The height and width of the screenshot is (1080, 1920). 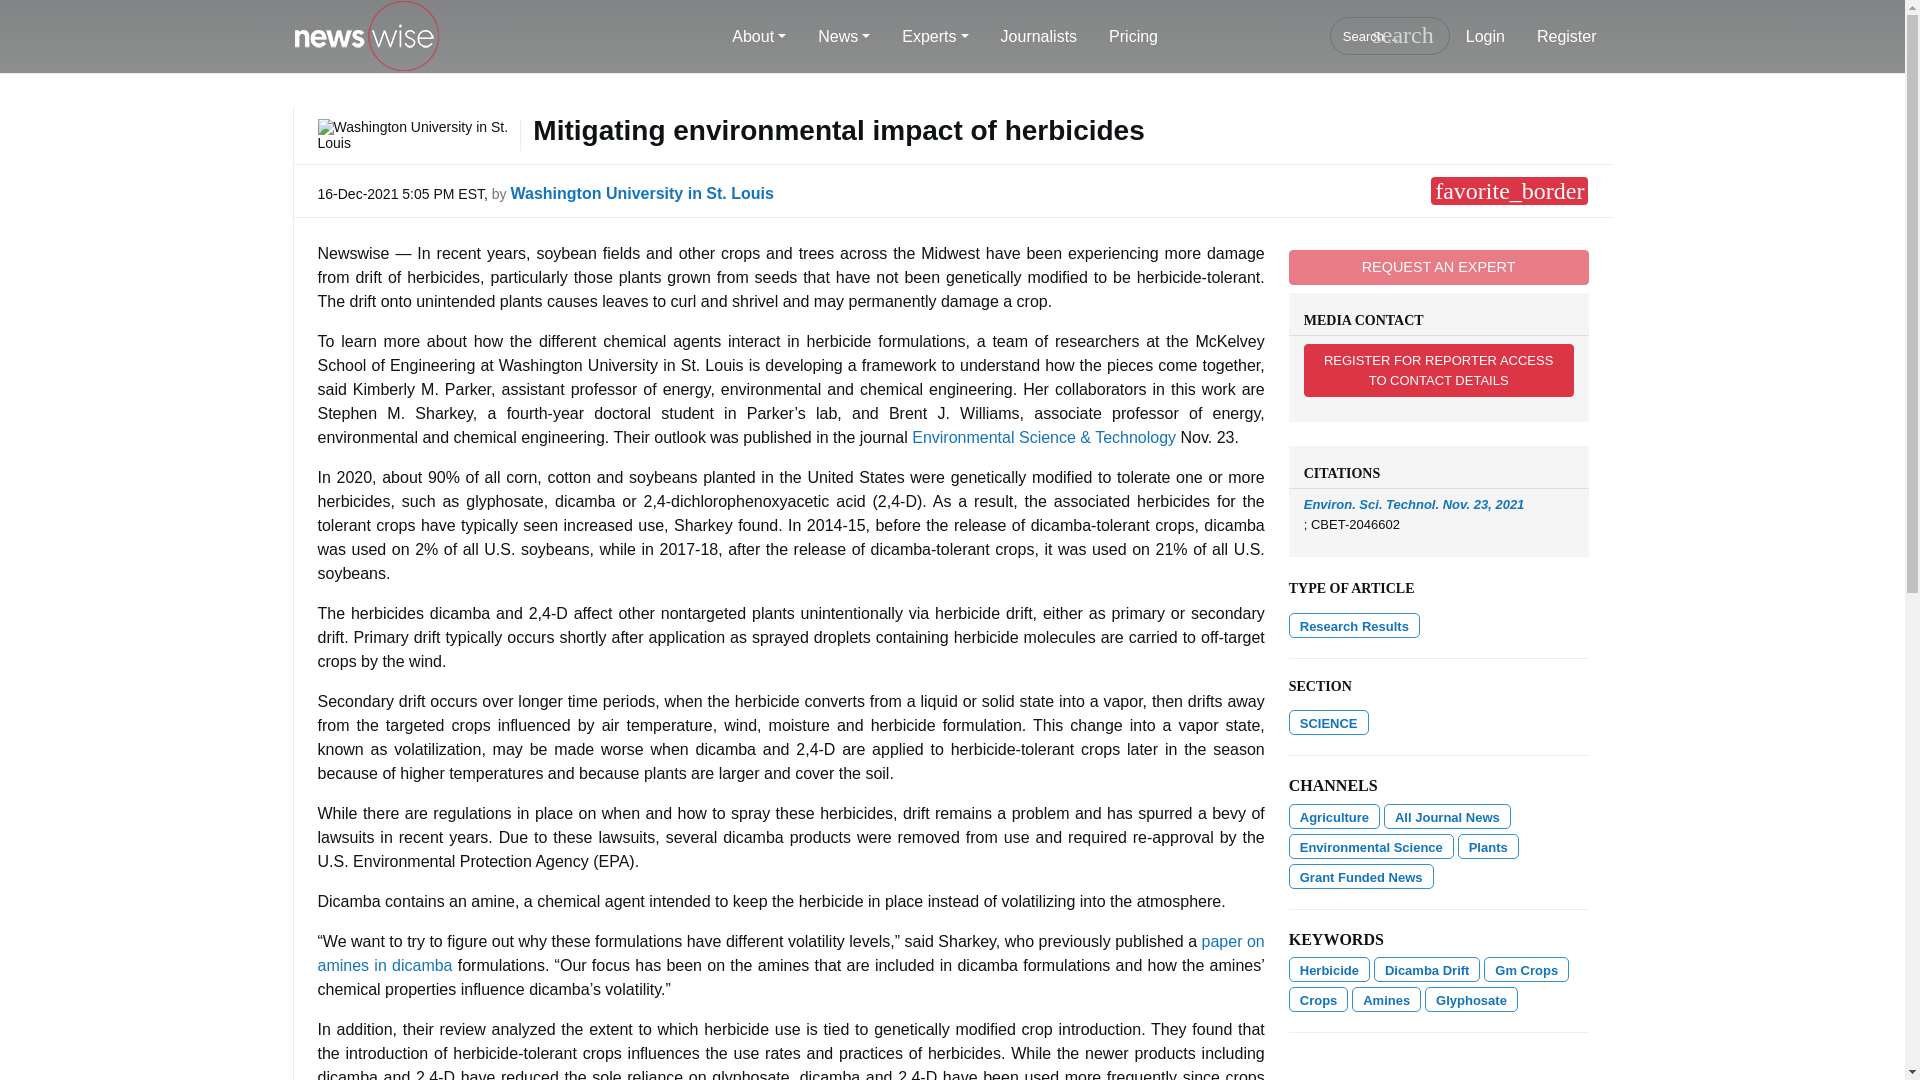 I want to click on Show all articles in this channel, so click(x=1448, y=816).